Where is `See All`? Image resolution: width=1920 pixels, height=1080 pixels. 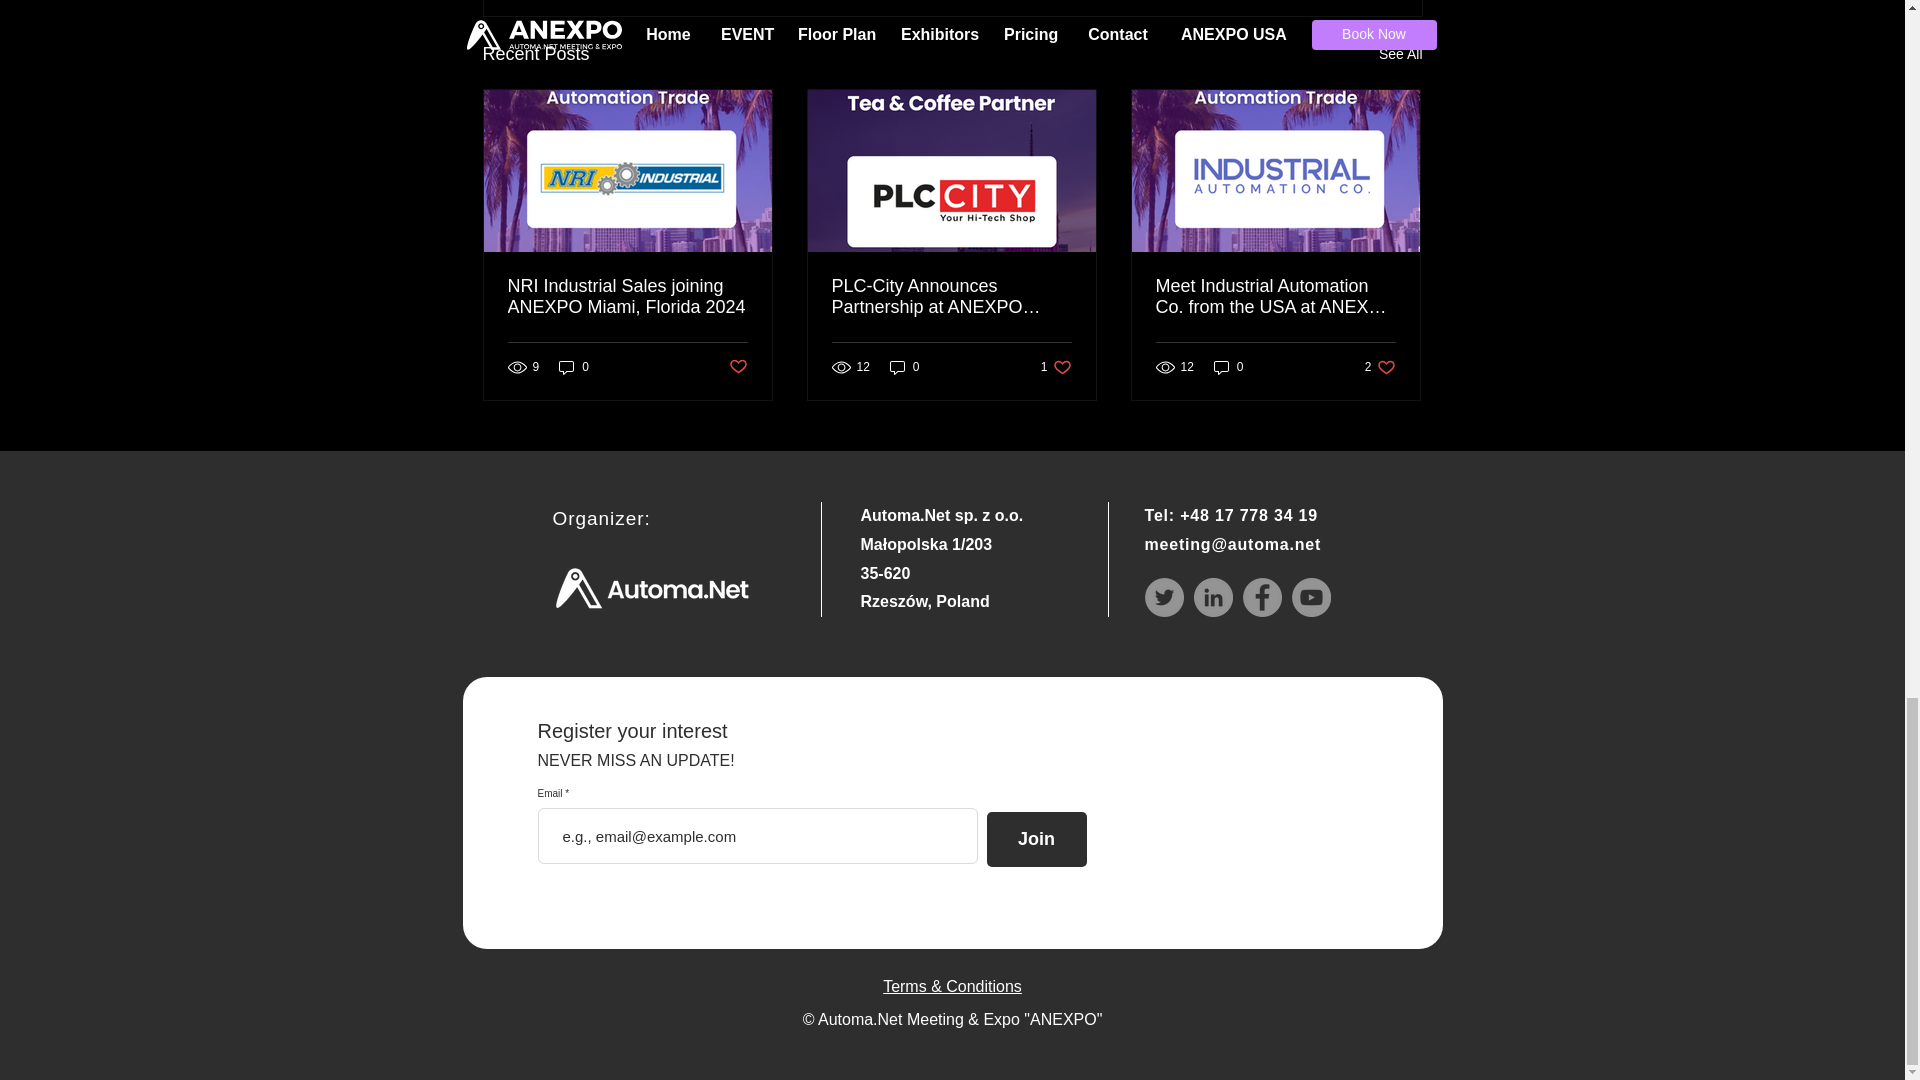 See All is located at coordinates (951, 296).